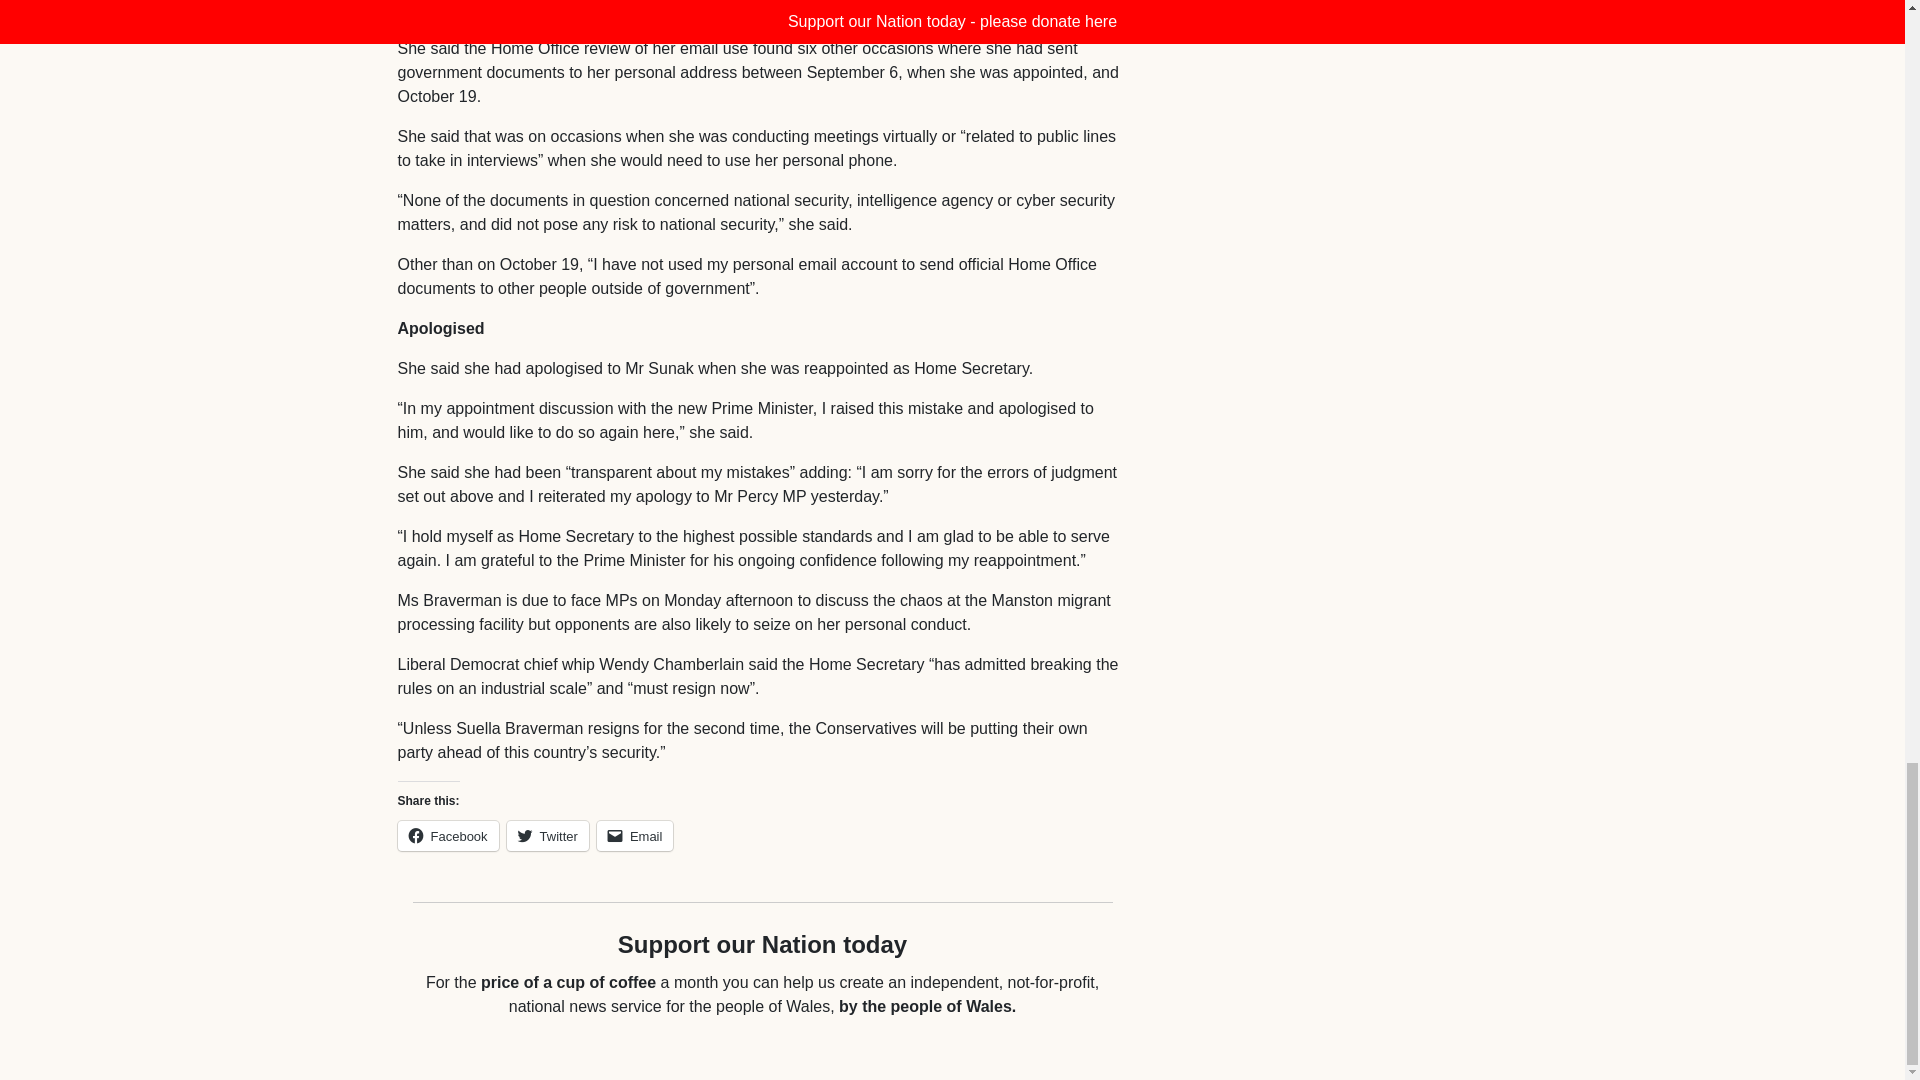 This screenshot has height=1080, width=1920. Describe the element at coordinates (448, 836) in the screenshot. I see `Facebook` at that location.